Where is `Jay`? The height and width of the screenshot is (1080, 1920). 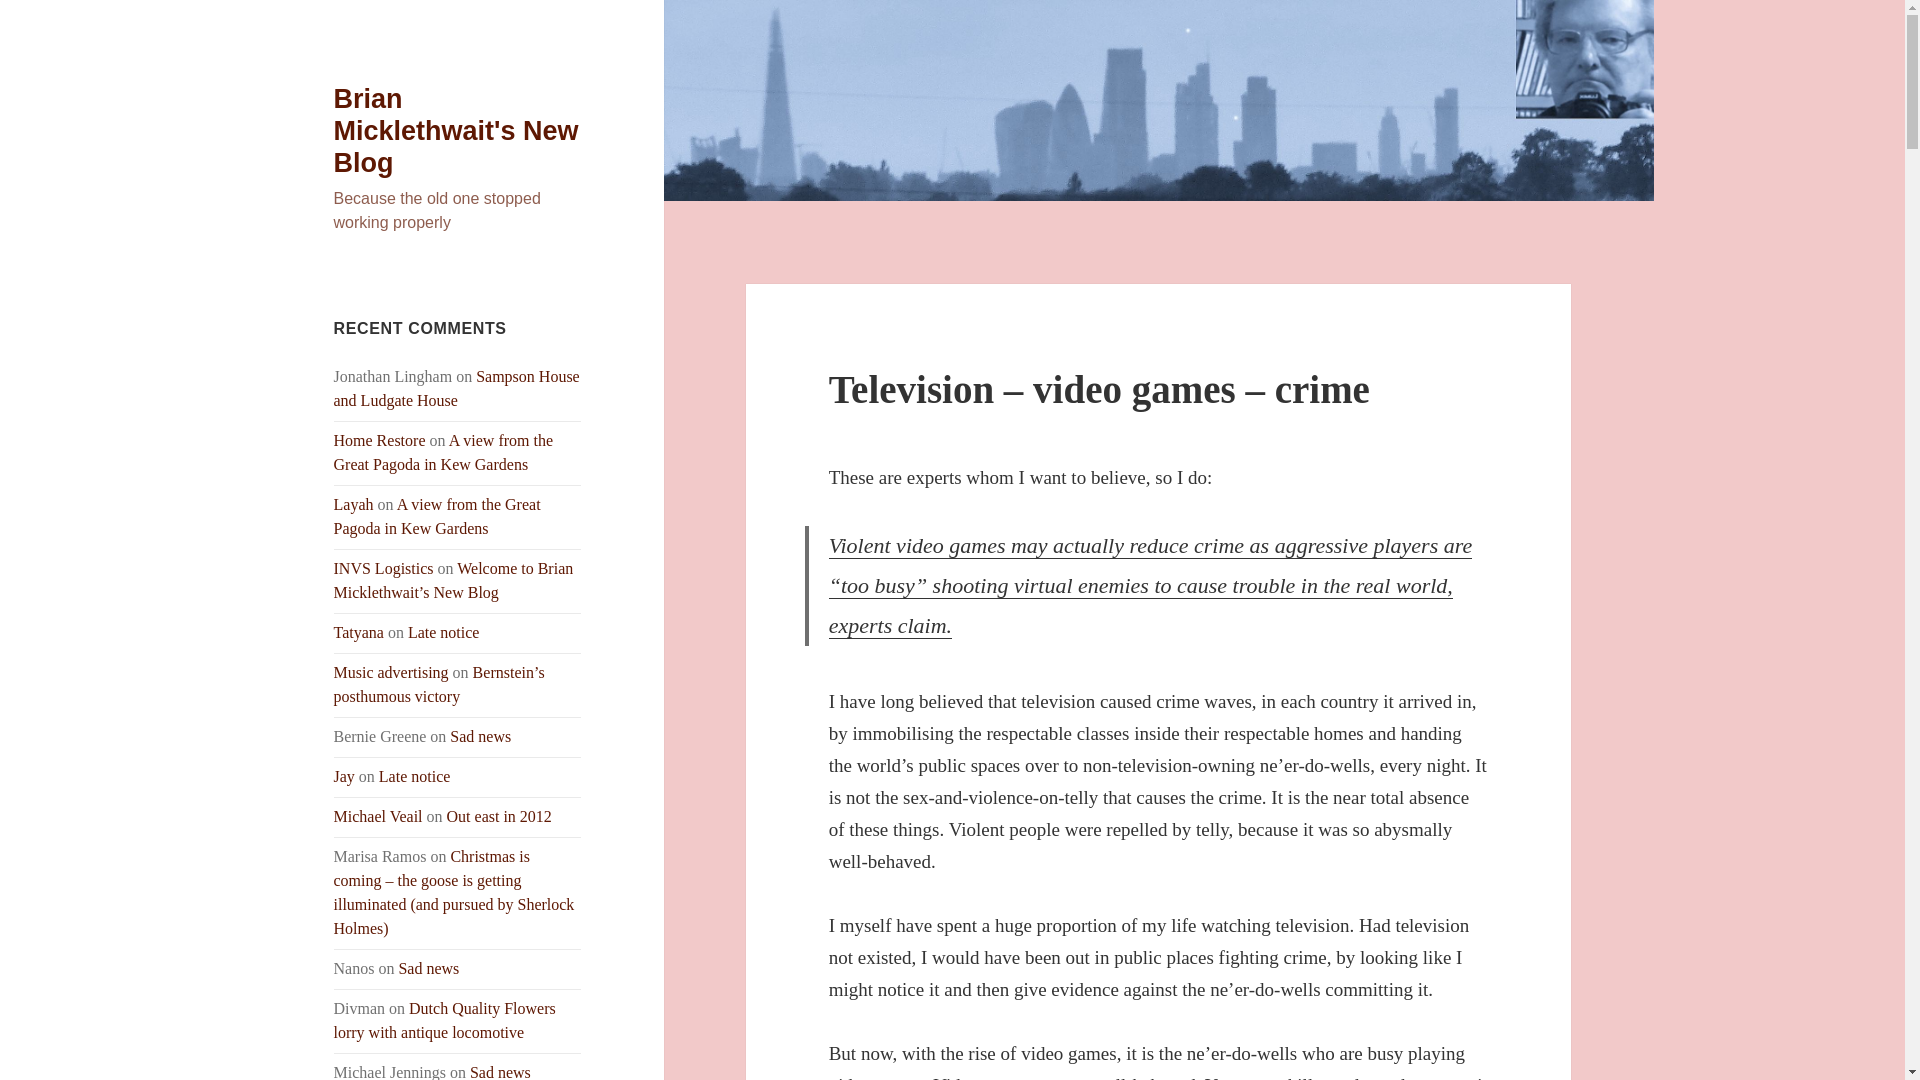
Jay is located at coordinates (344, 776).